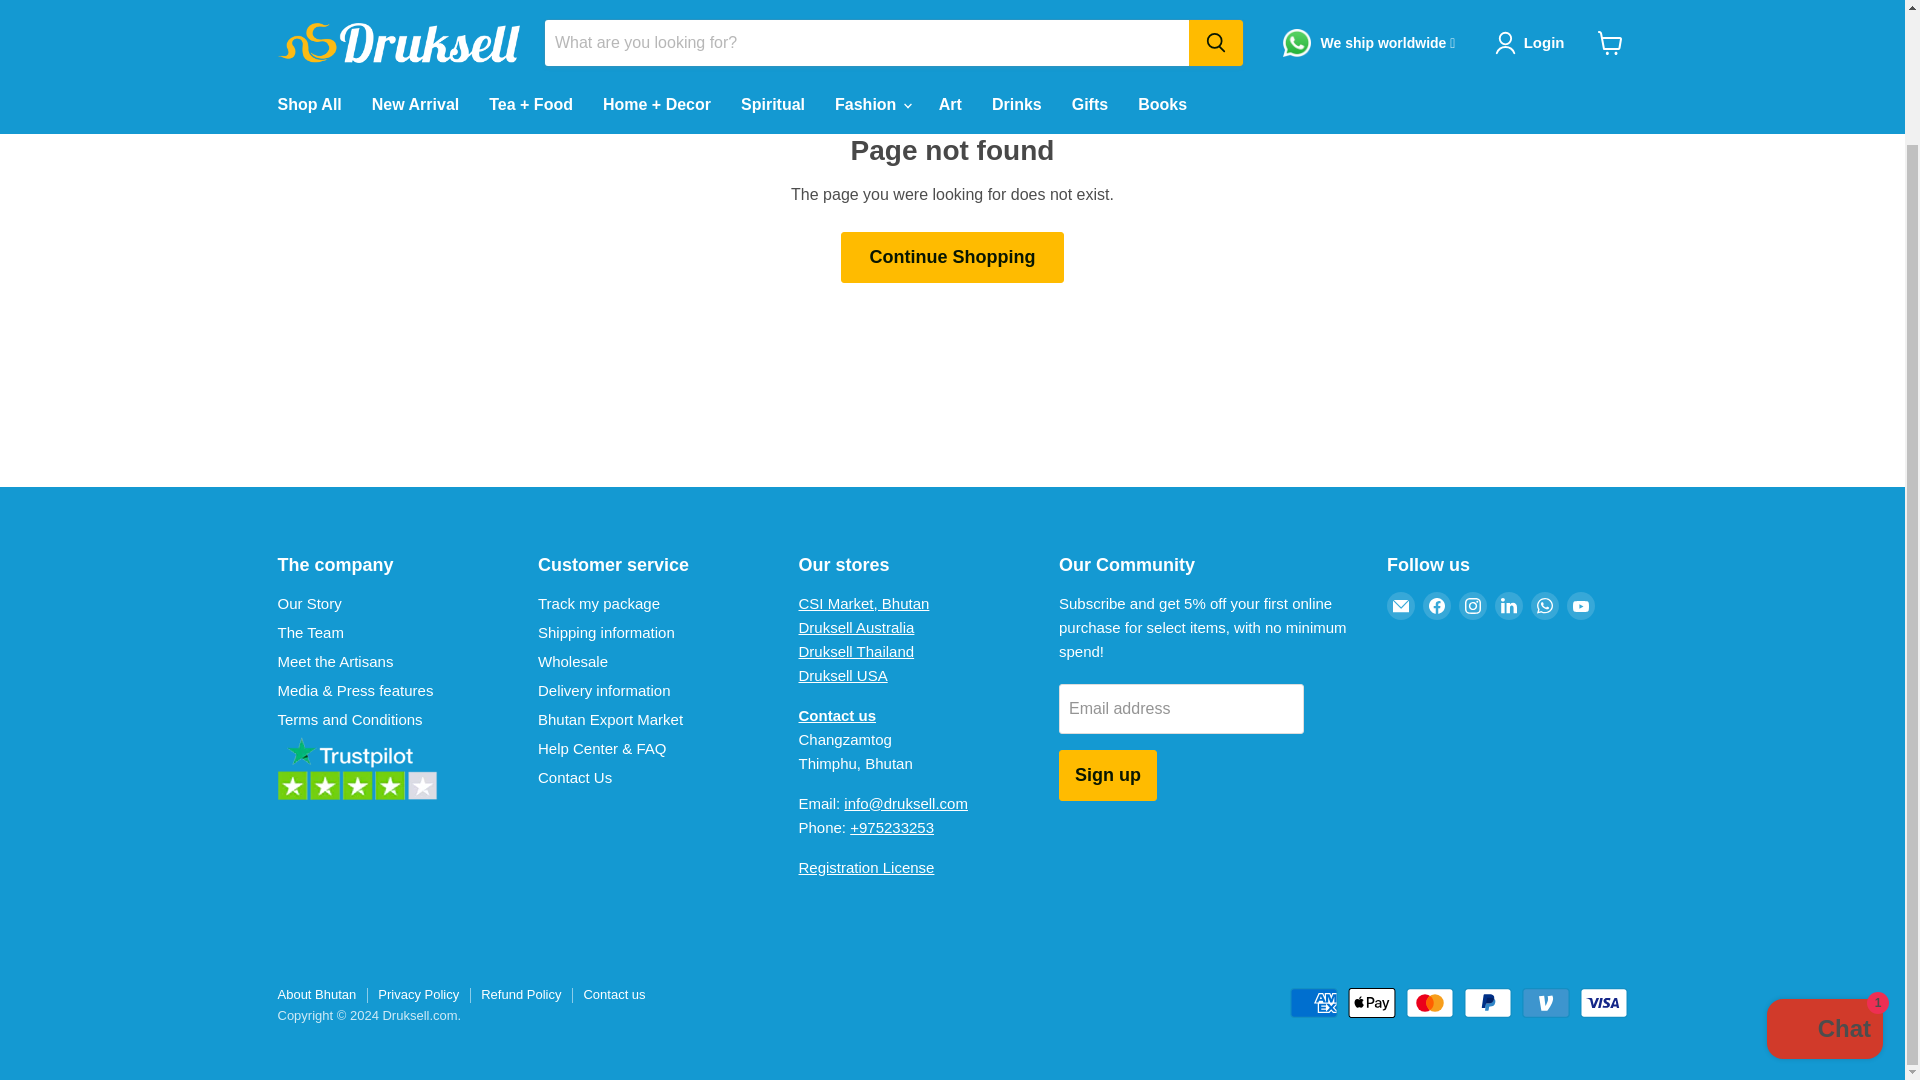 Image resolution: width=1920 pixels, height=1080 pixels. I want to click on Mastercard, so click(1429, 1003).